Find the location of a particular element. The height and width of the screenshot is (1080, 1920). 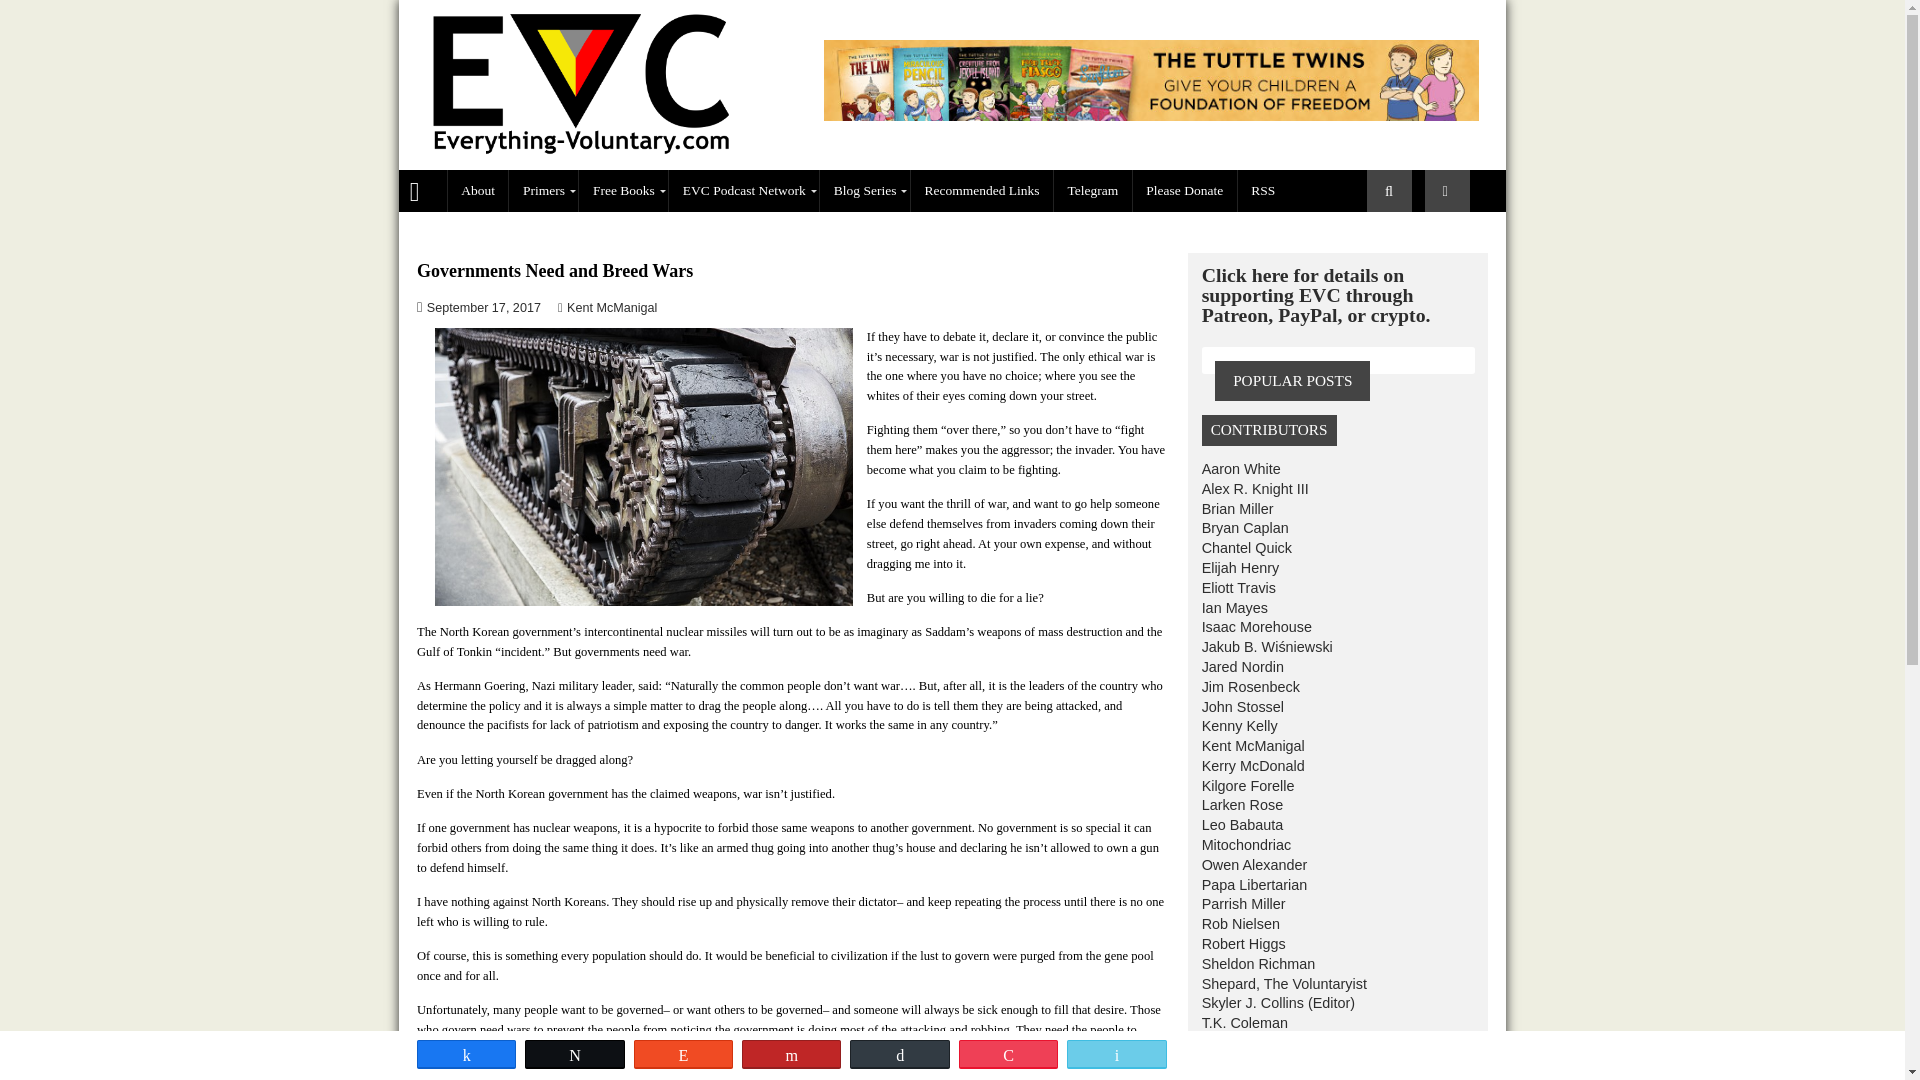

Primers is located at coordinates (604, 212).